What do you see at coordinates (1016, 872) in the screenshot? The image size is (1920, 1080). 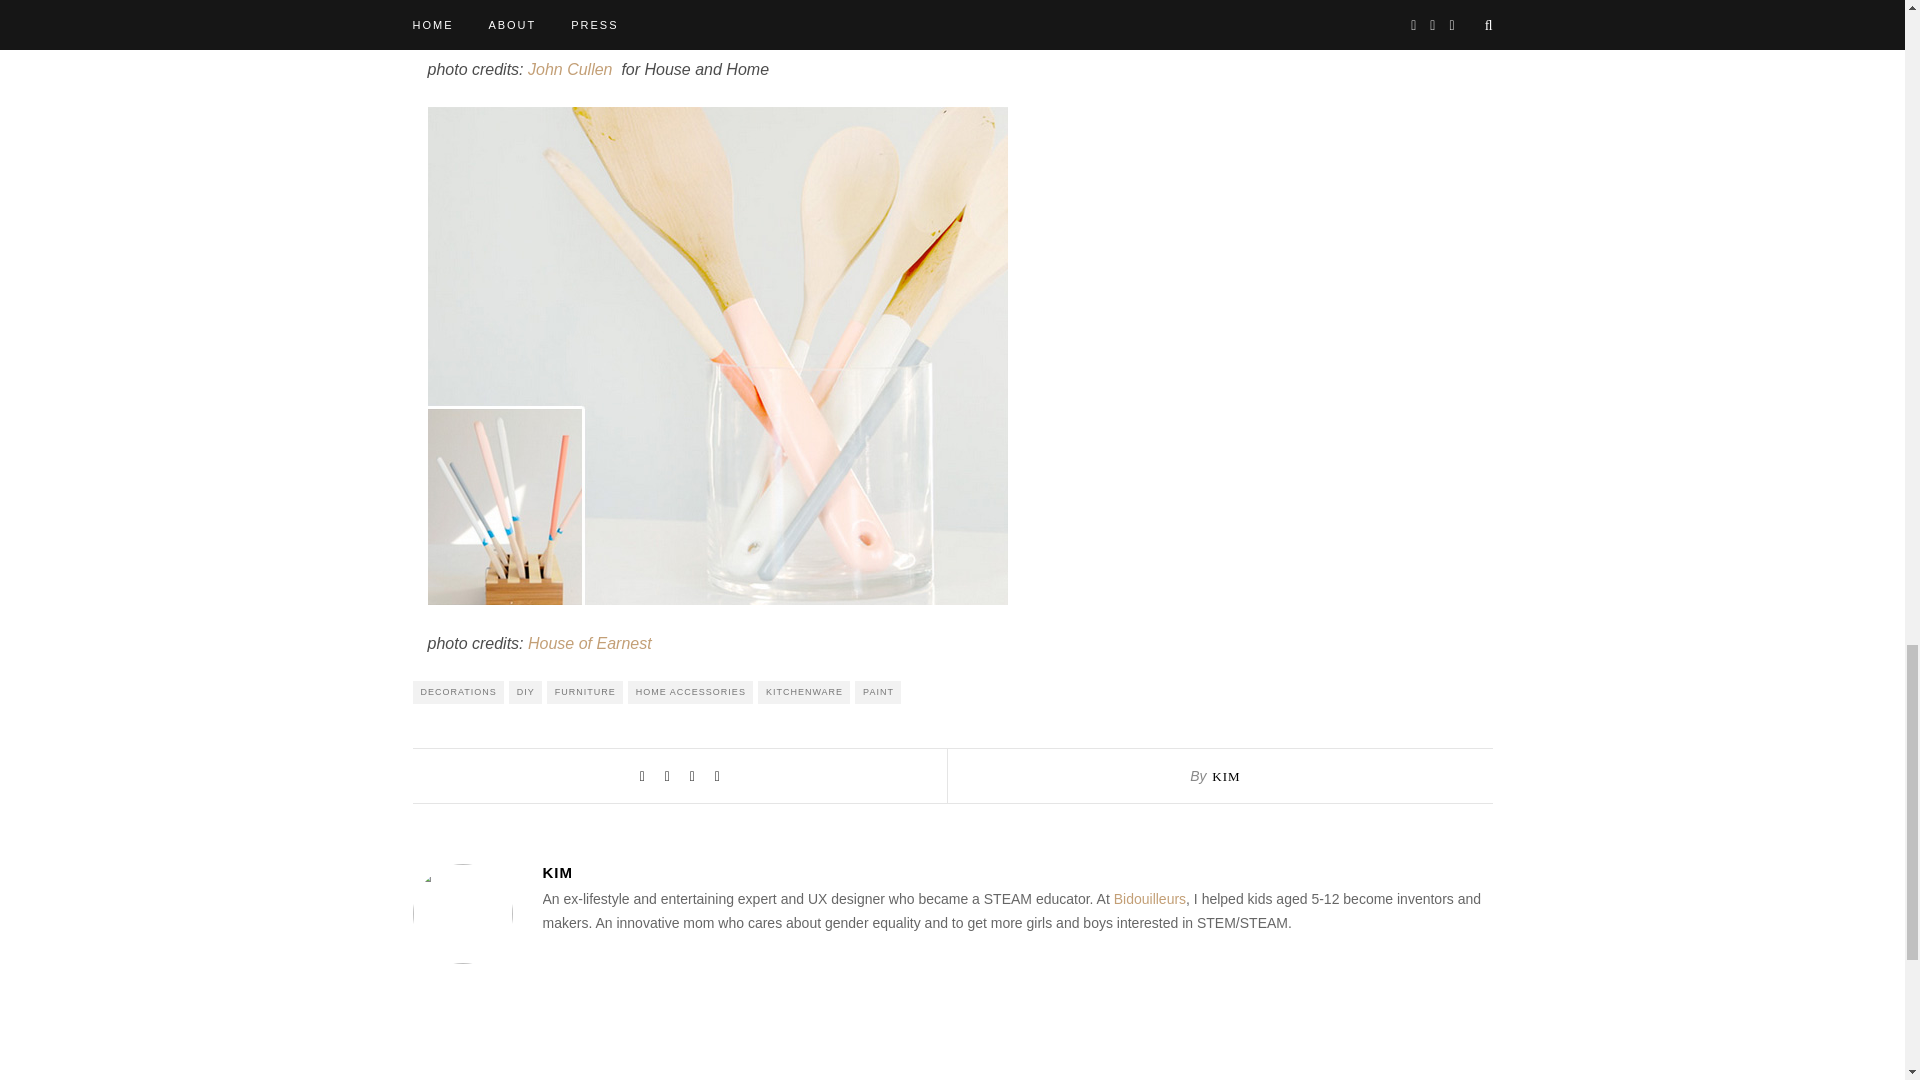 I see `Posts by Kim` at bounding box center [1016, 872].